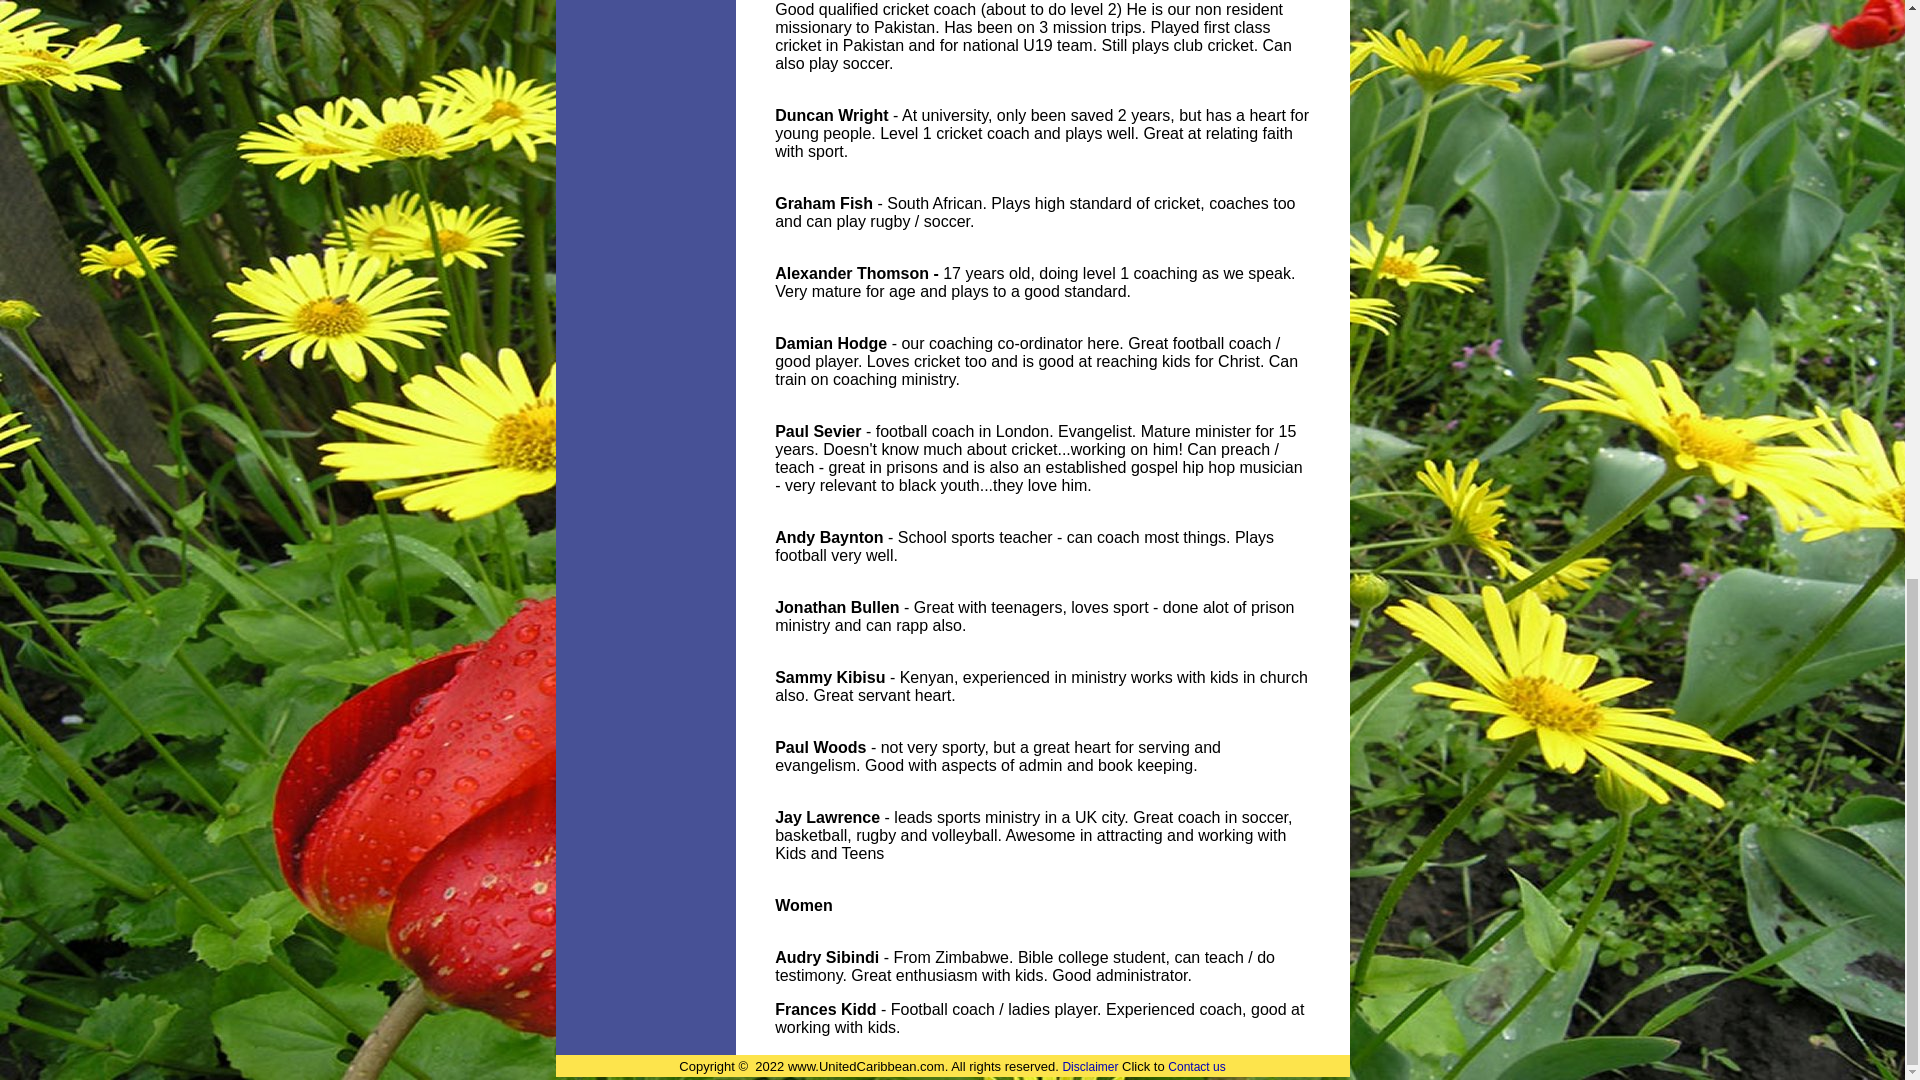 The width and height of the screenshot is (1920, 1080). Describe the element at coordinates (1089, 1066) in the screenshot. I see `Disclaimer` at that location.